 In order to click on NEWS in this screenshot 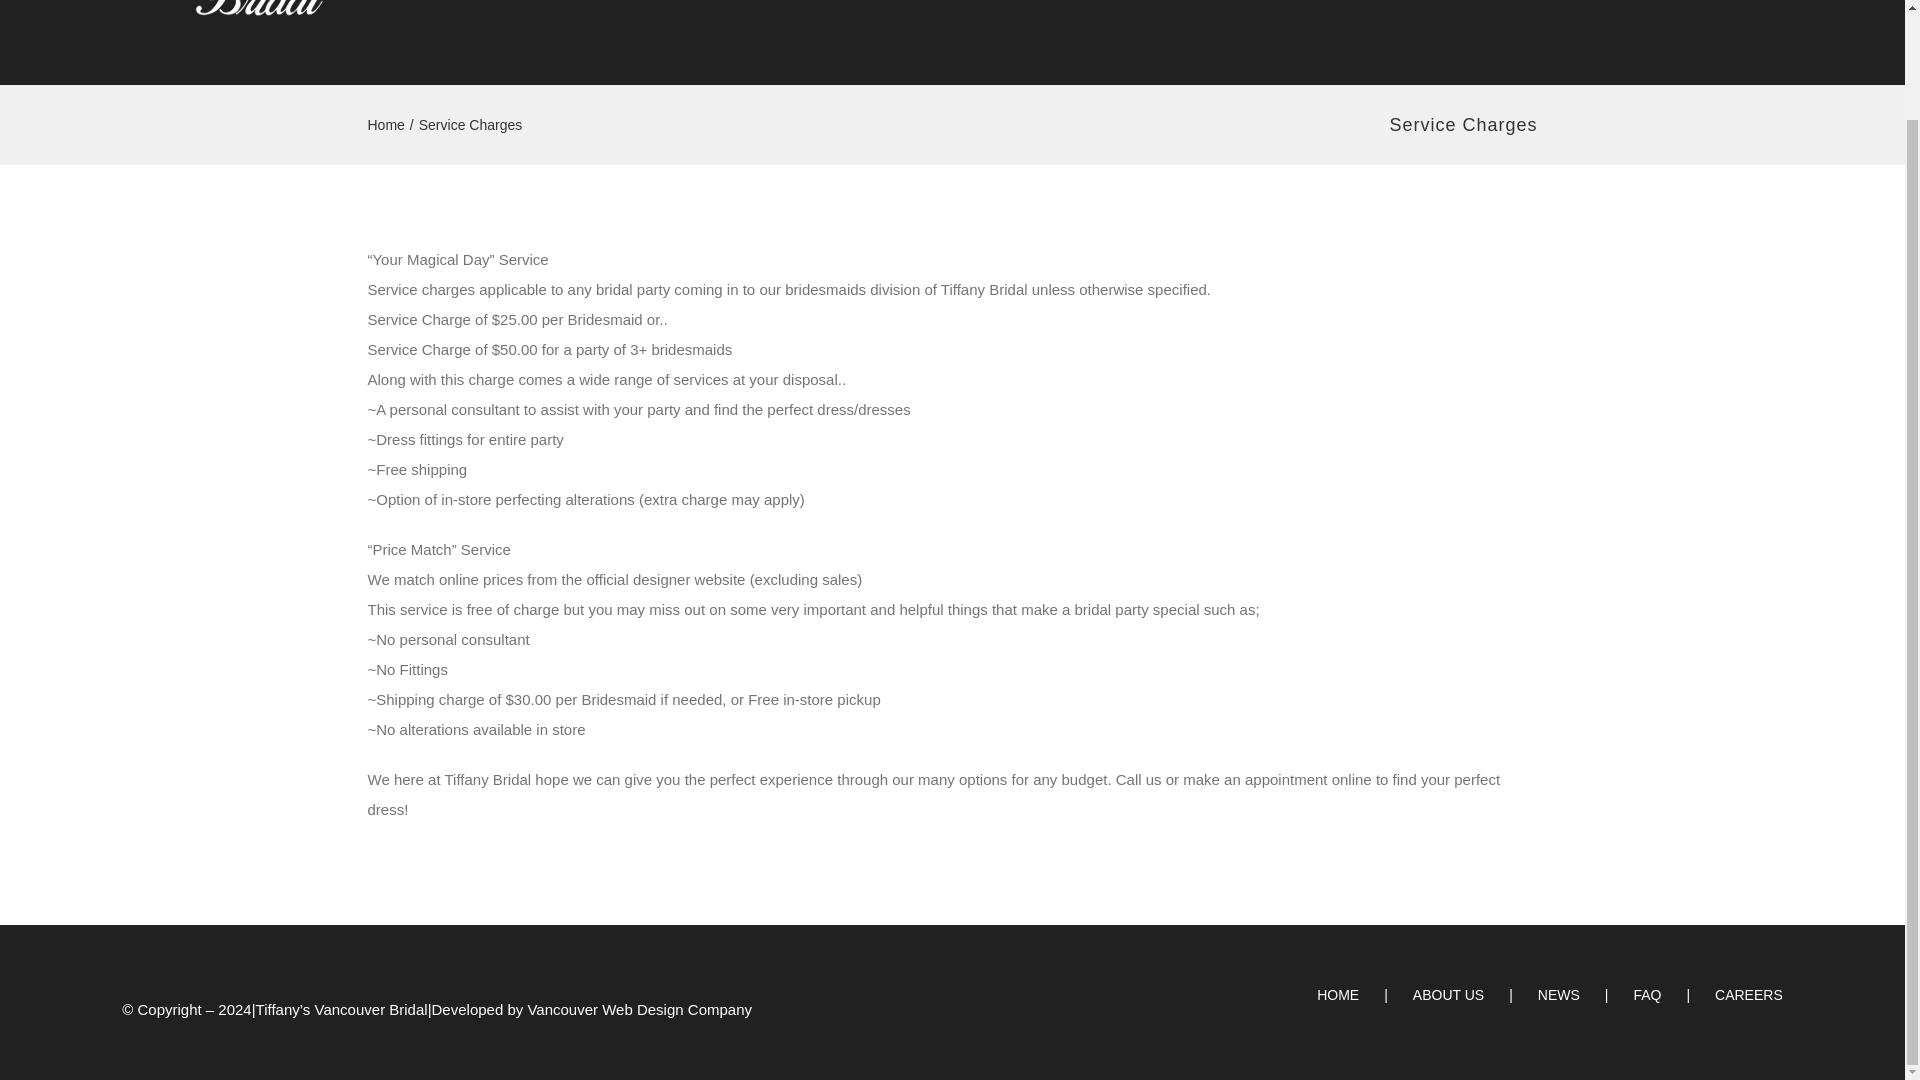, I will do `click(1523, 19)`.